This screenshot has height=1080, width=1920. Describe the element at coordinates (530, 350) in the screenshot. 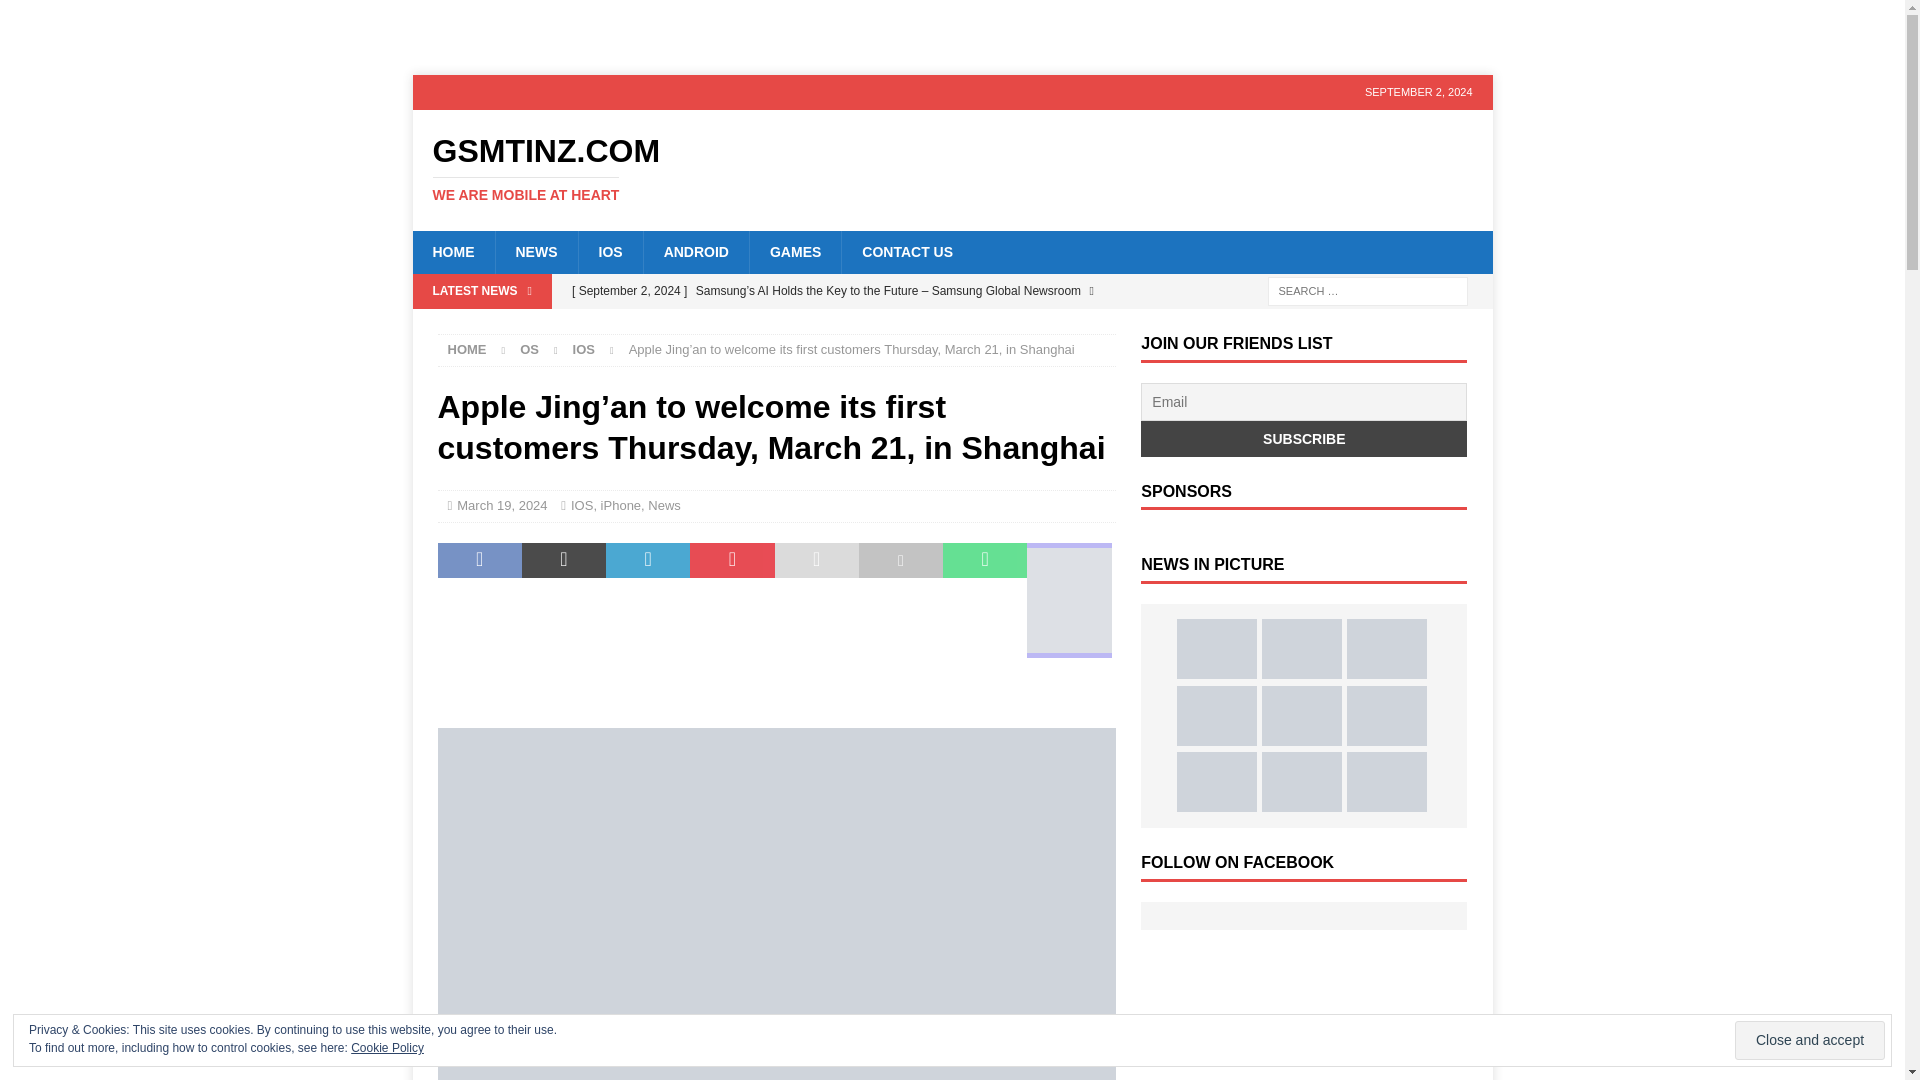

I see `OS` at that location.